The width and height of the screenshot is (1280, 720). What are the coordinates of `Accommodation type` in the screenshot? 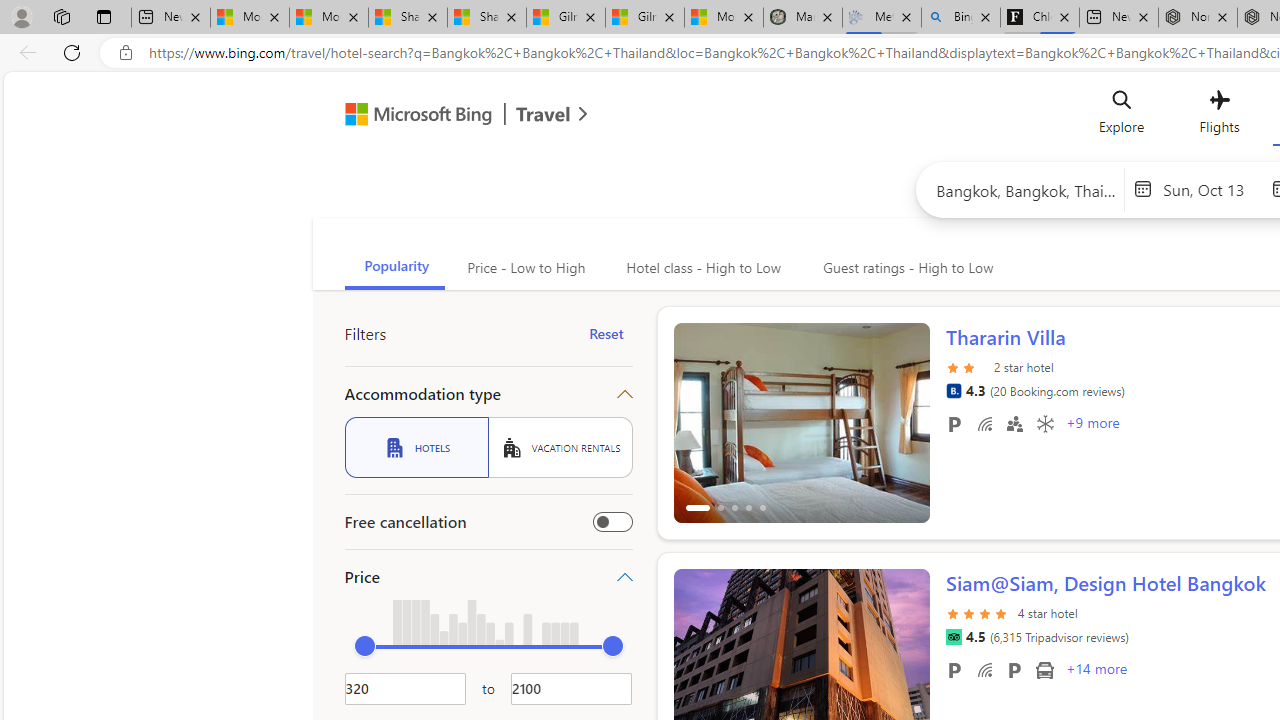 It's located at (488, 394).